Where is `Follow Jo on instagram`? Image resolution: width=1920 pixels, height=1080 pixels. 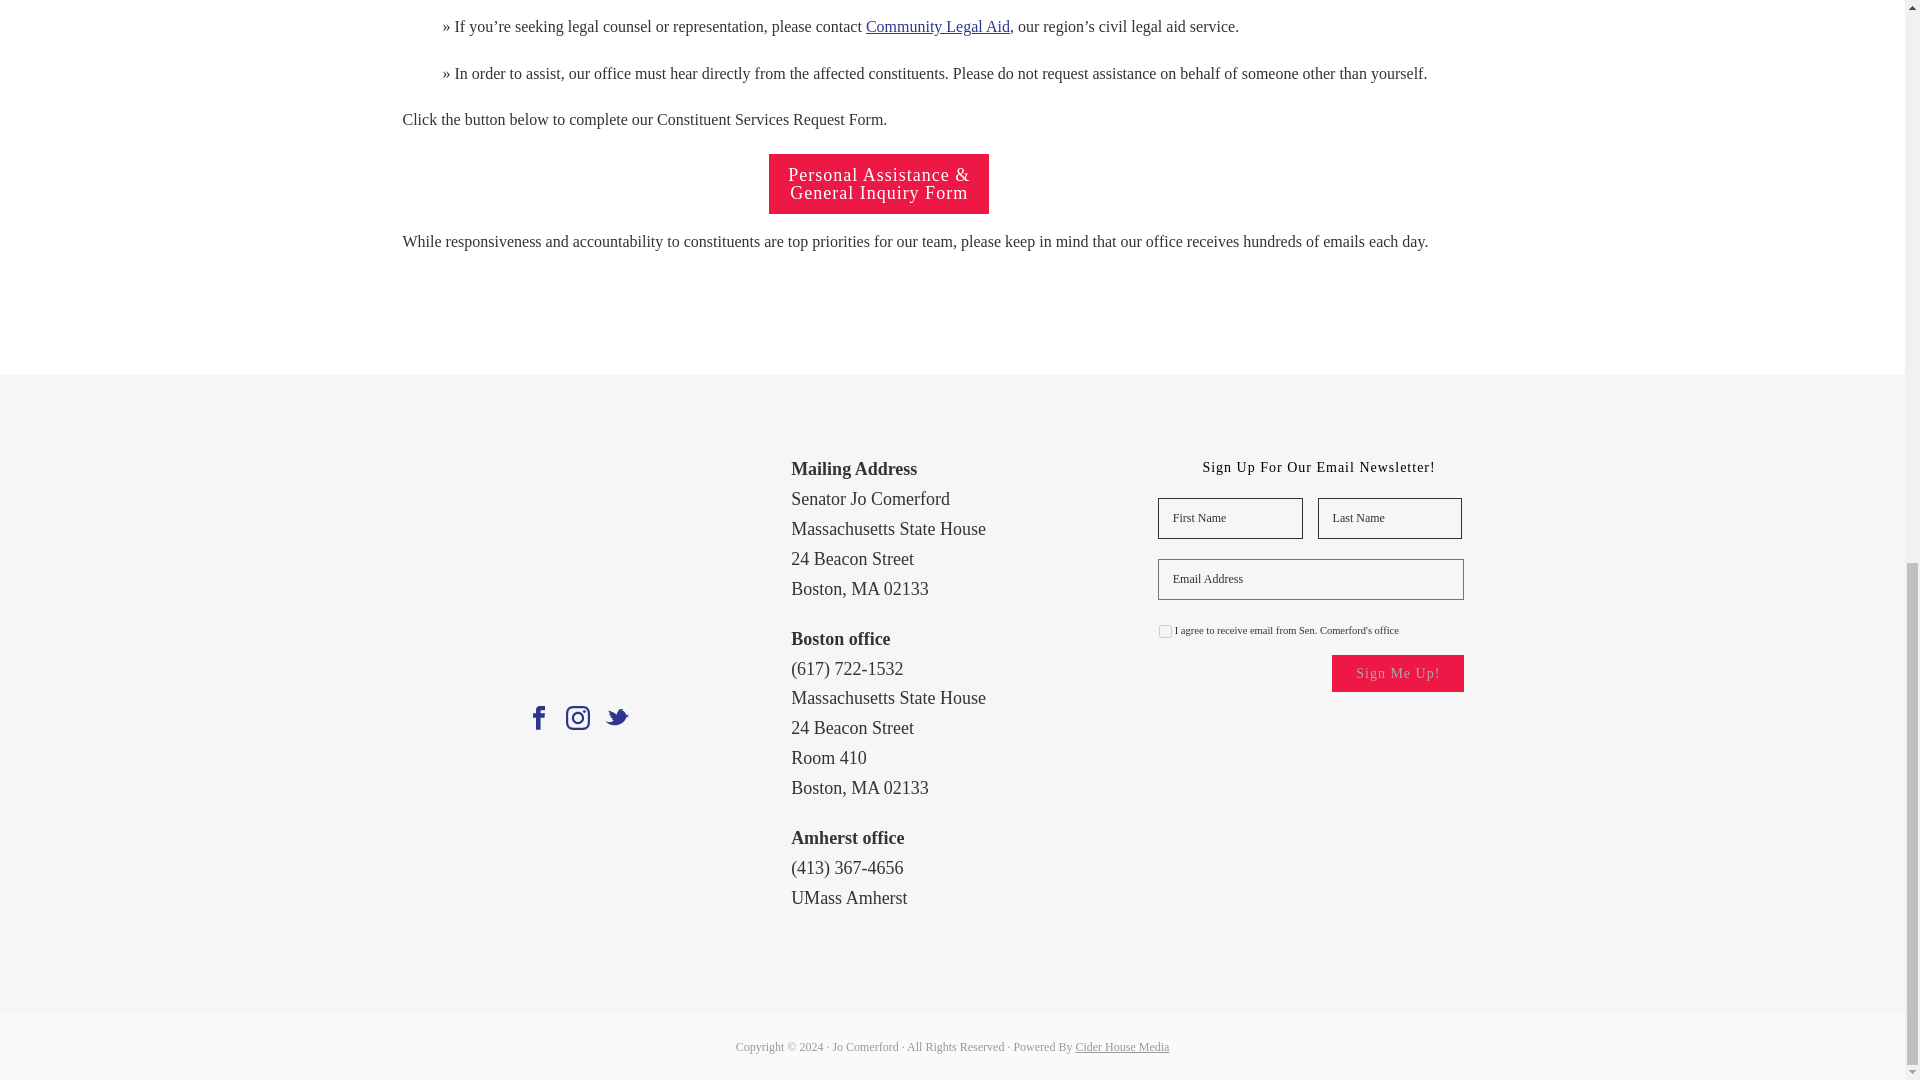
Follow Jo on instagram is located at coordinates (578, 719).